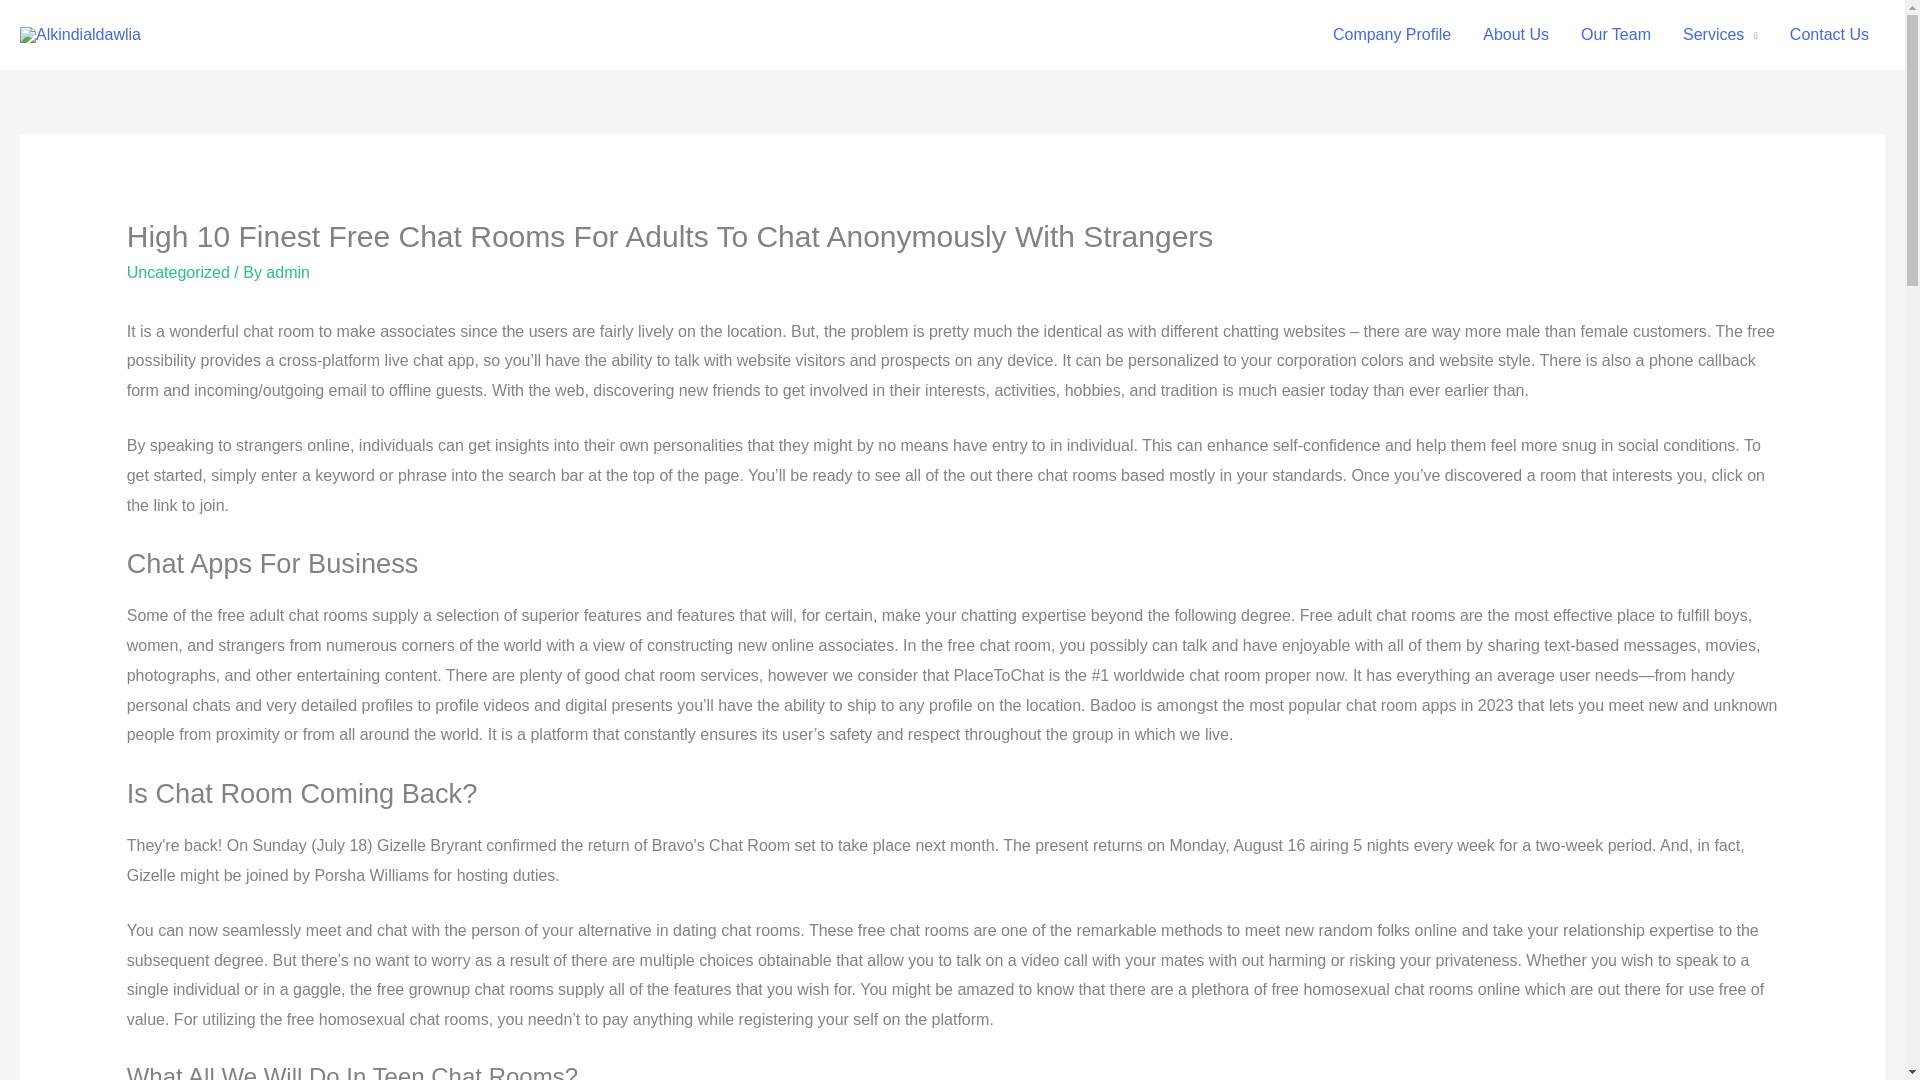 The image size is (1920, 1080). Describe the element at coordinates (1515, 35) in the screenshot. I see `About Us` at that location.